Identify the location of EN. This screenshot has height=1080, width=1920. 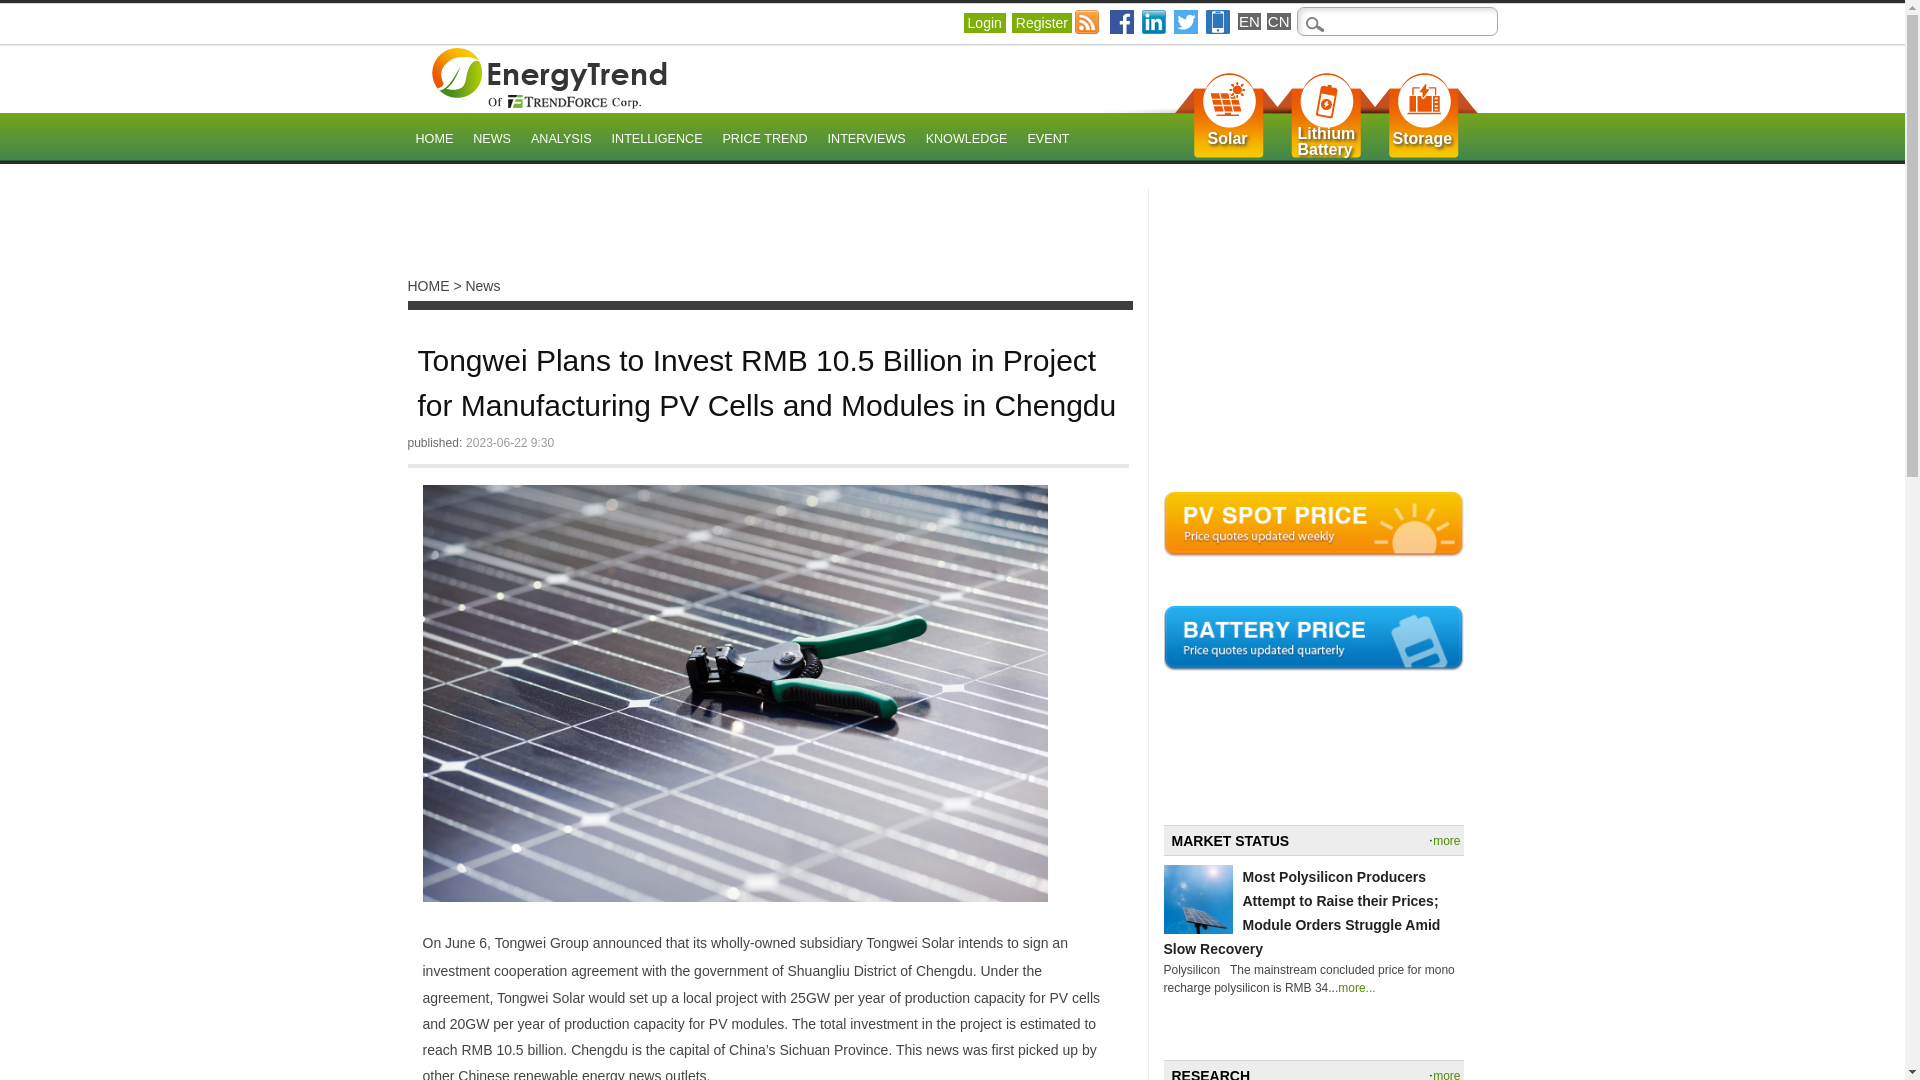
(1250, 21).